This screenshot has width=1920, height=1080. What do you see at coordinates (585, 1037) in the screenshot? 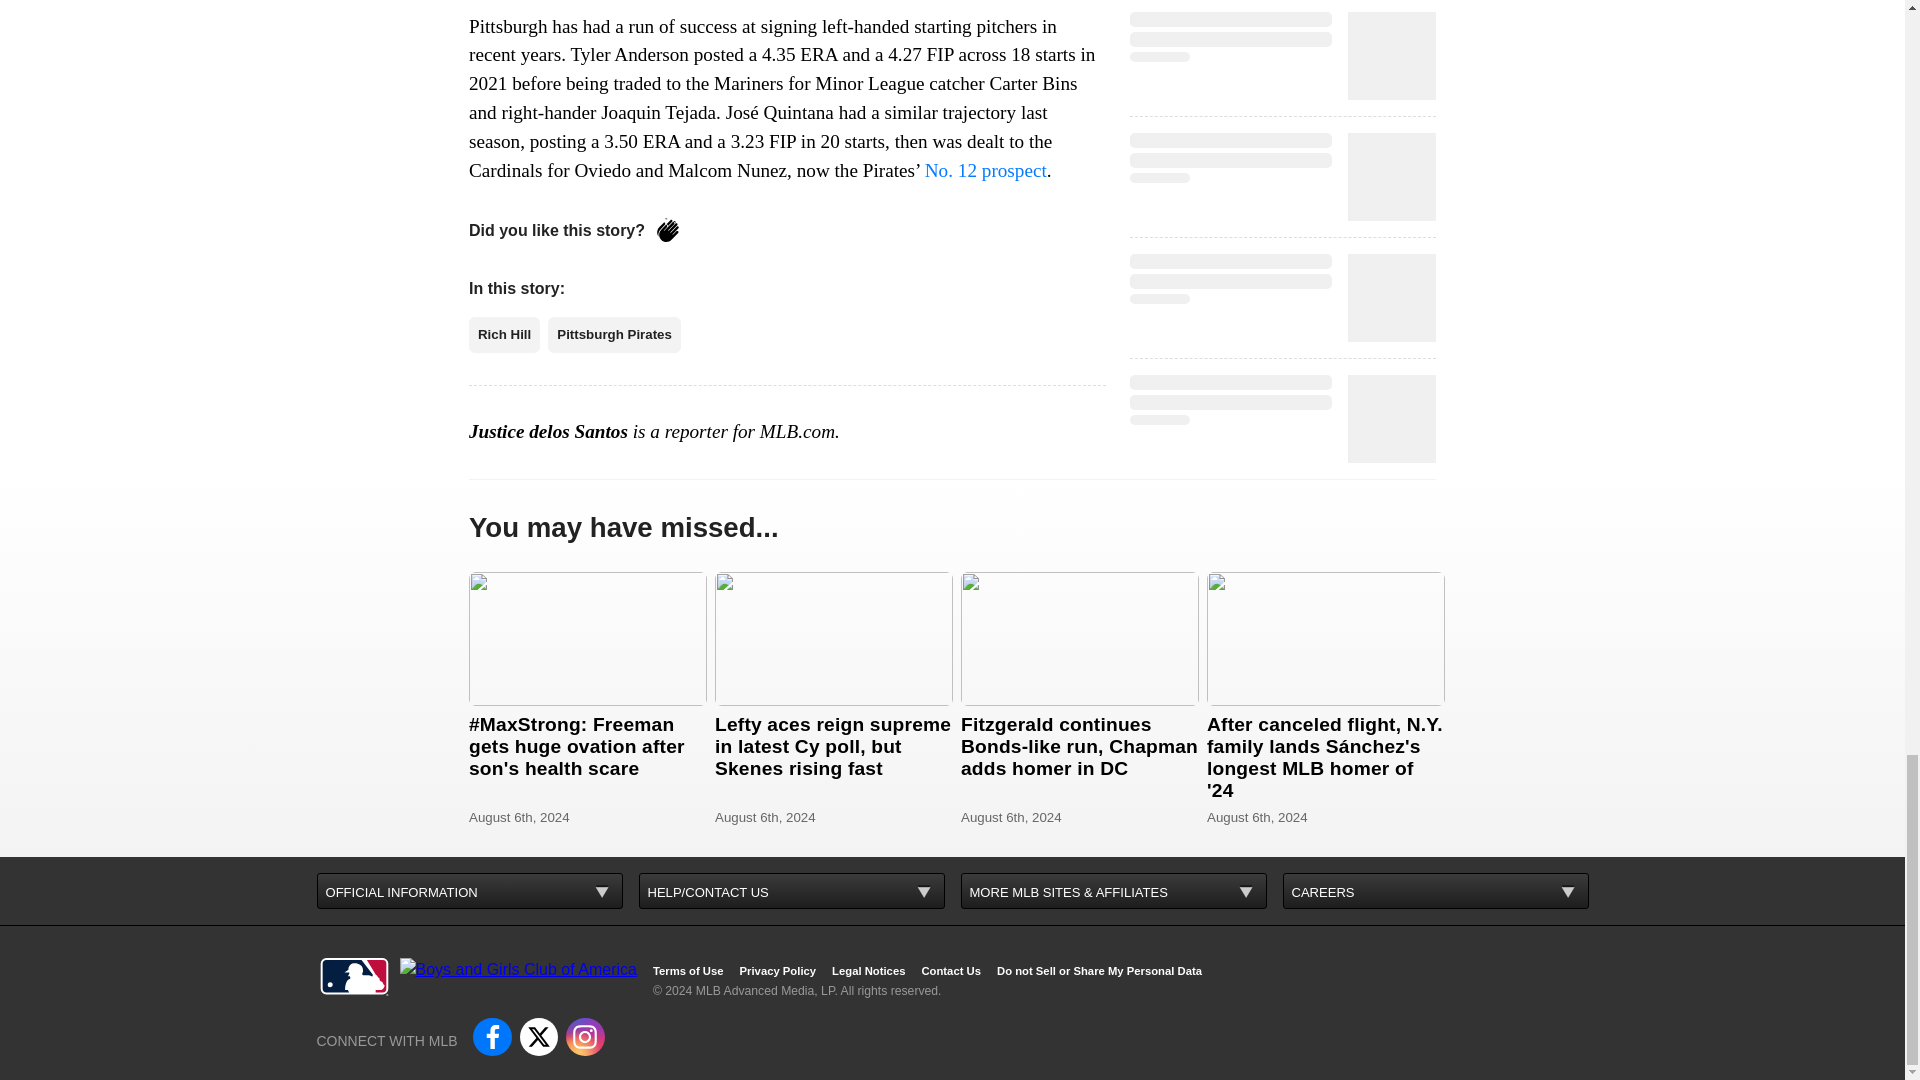
I see `Follow on instagram` at bounding box center [585, 1037].